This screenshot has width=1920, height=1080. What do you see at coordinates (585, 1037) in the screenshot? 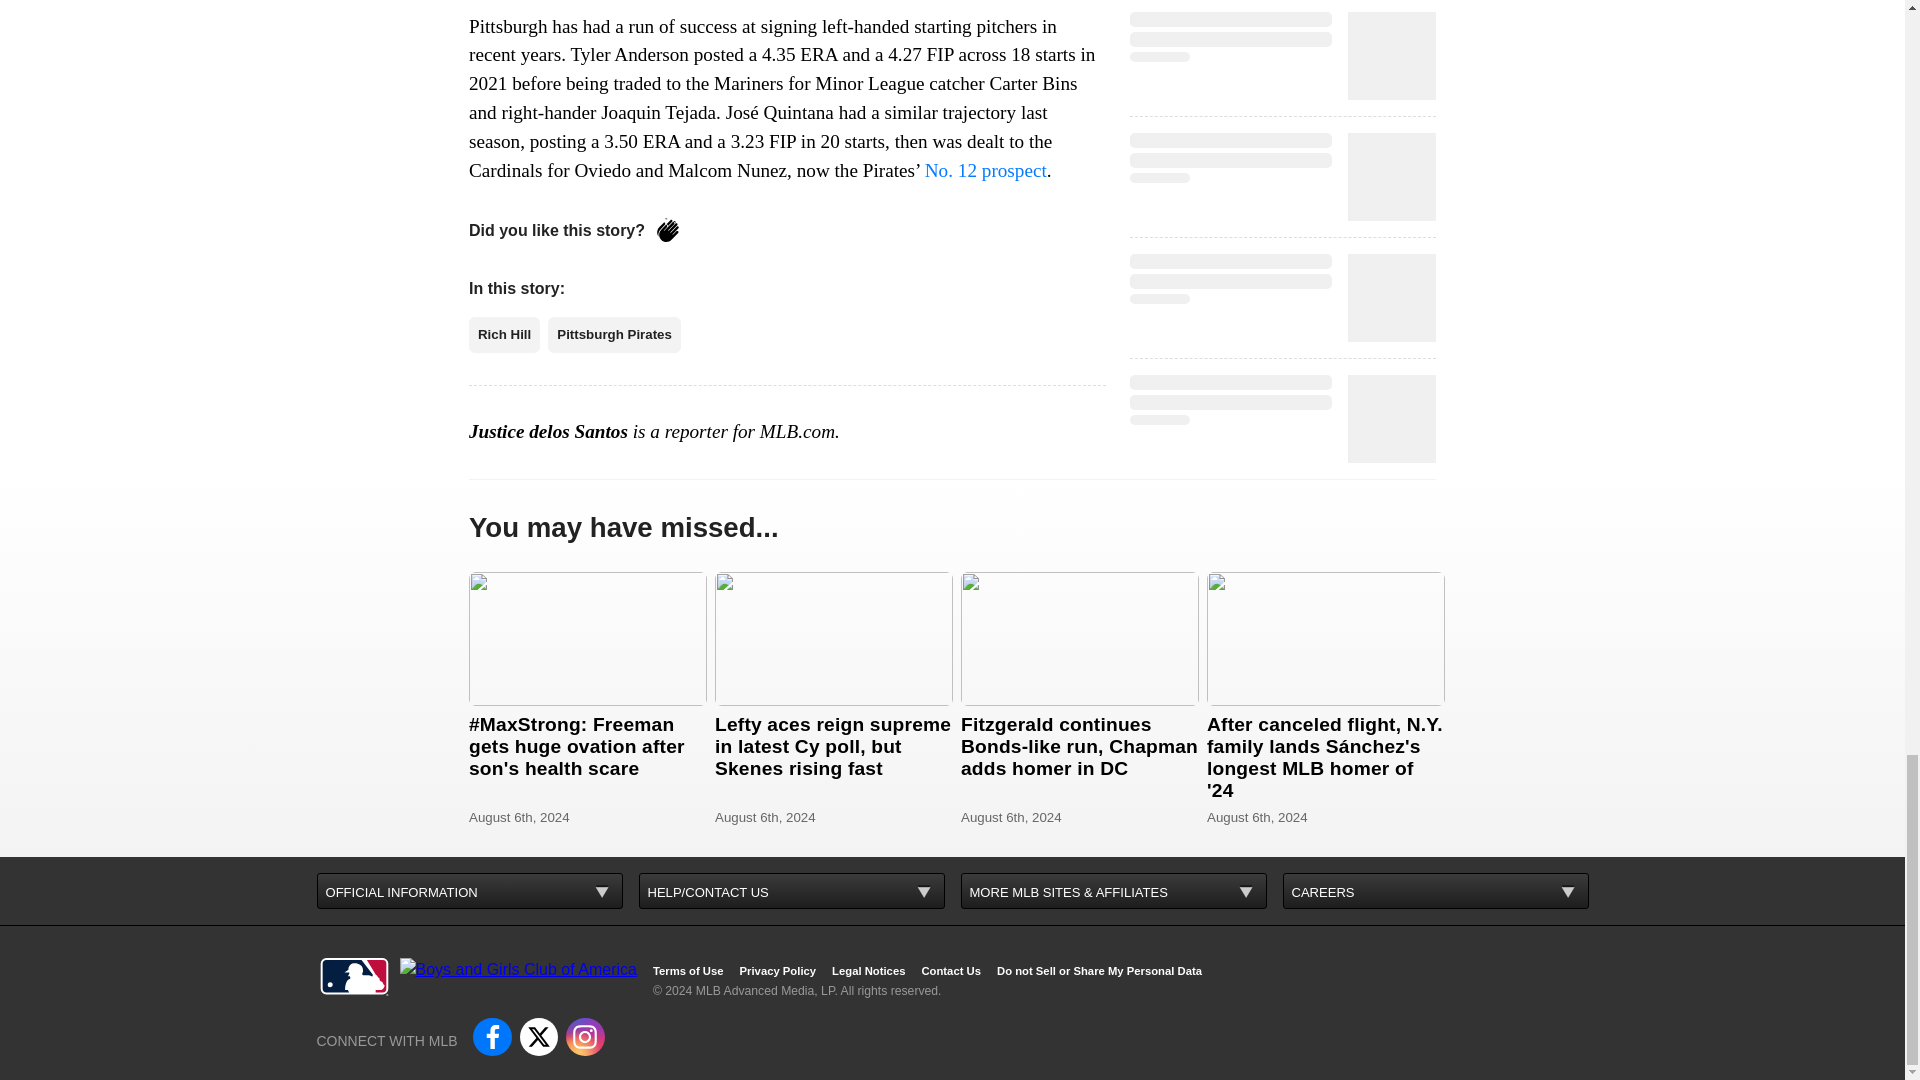
I see `Follow on instagram` at bounding box center [585, 1037].